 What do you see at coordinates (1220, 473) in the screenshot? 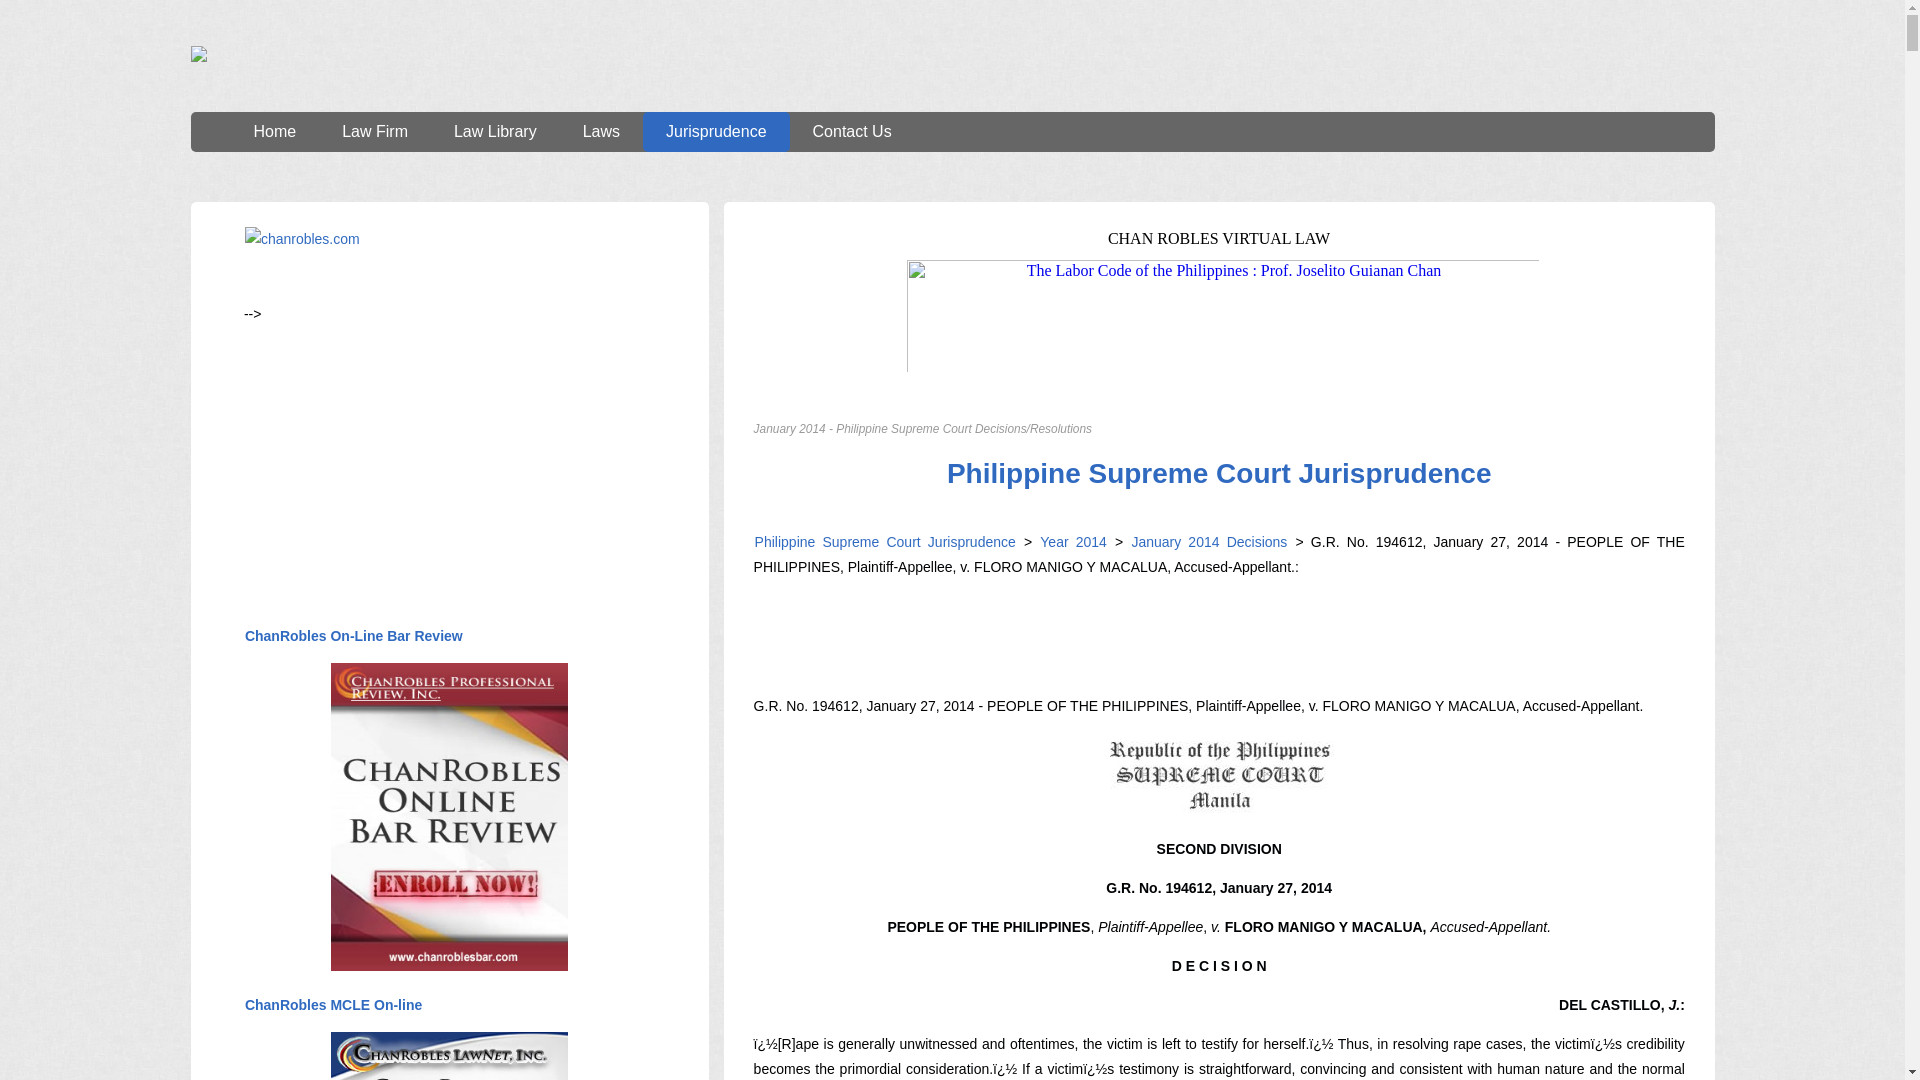
I see `Philippine Supreme Court Jurisprudence` at bounding box center [1220, 473].